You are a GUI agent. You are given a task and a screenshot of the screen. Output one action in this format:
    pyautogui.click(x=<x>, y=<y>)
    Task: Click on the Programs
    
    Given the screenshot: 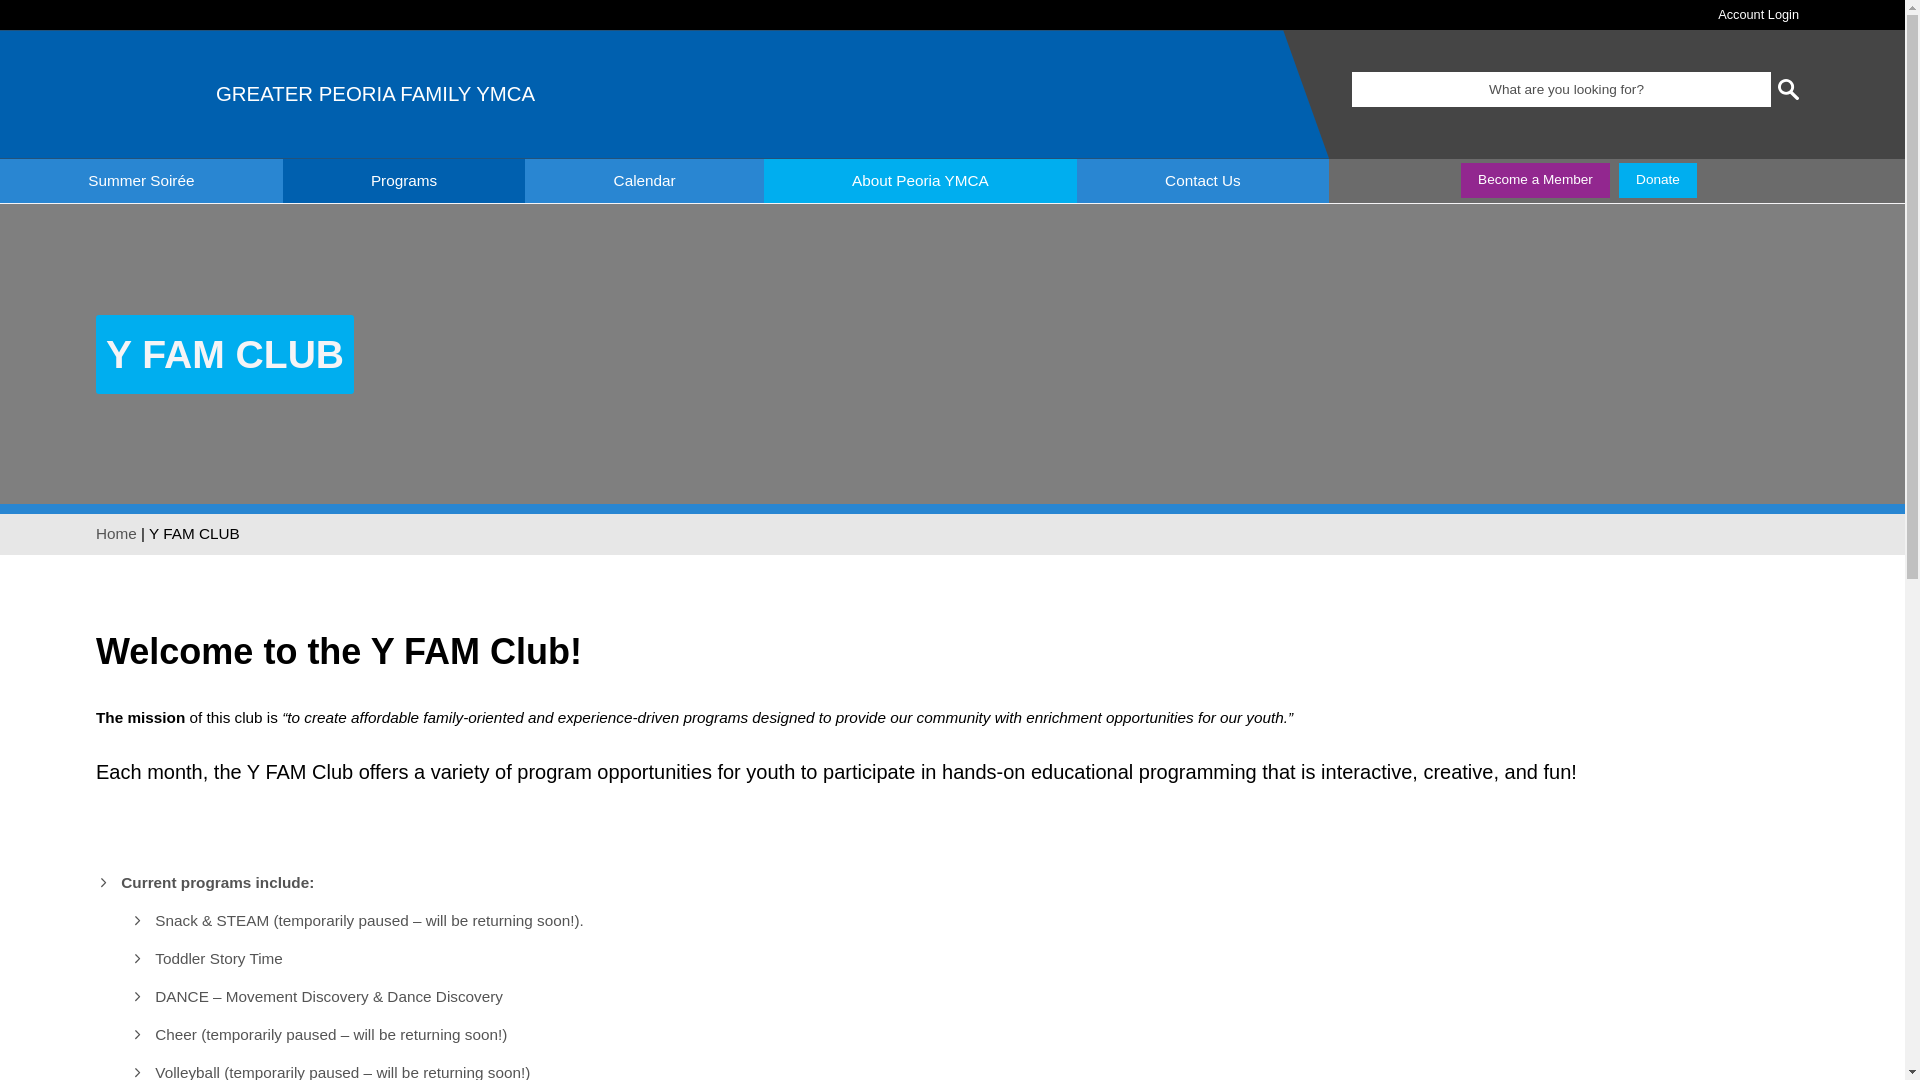 What is the action you would take?
    pyautogui.click(x=404, y=180)
    